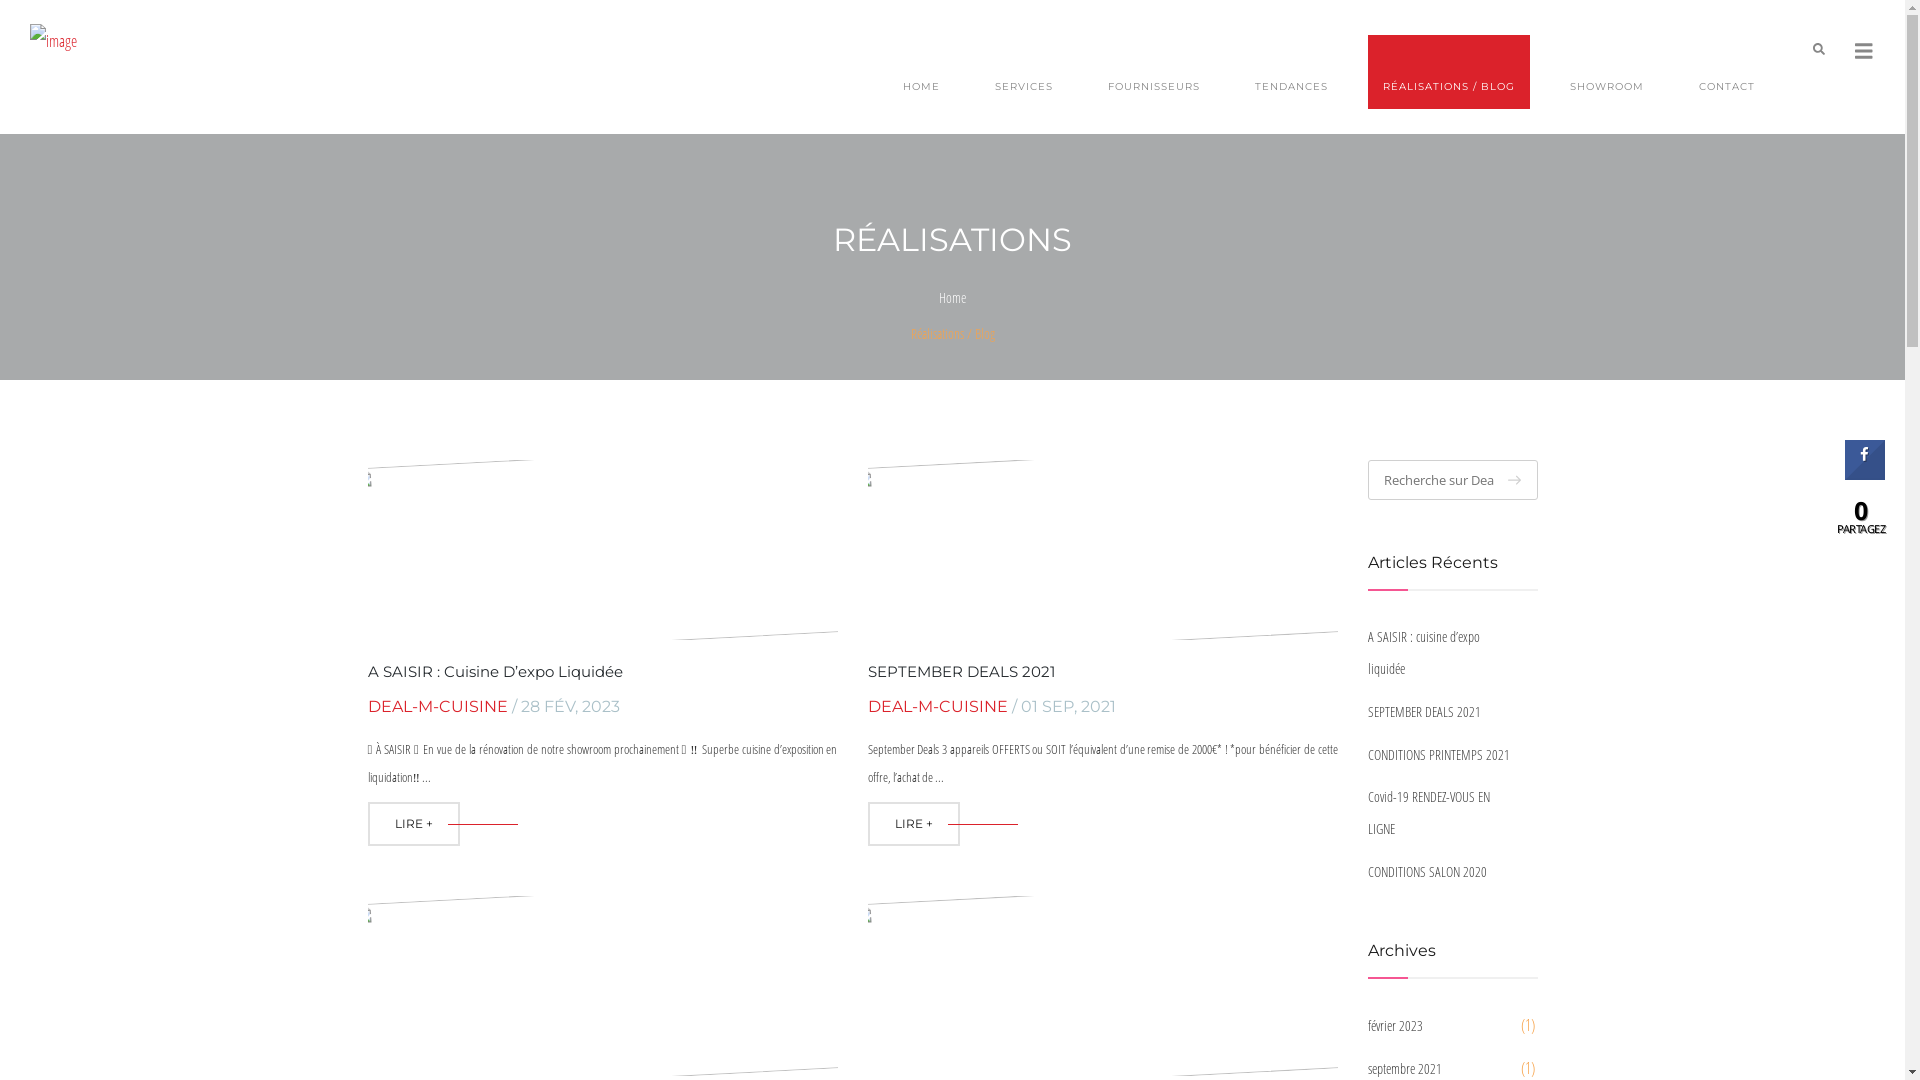 Image resolution: width=1920 pixels, height=1080 pixels. I want to click on Home, so click(952, 298).